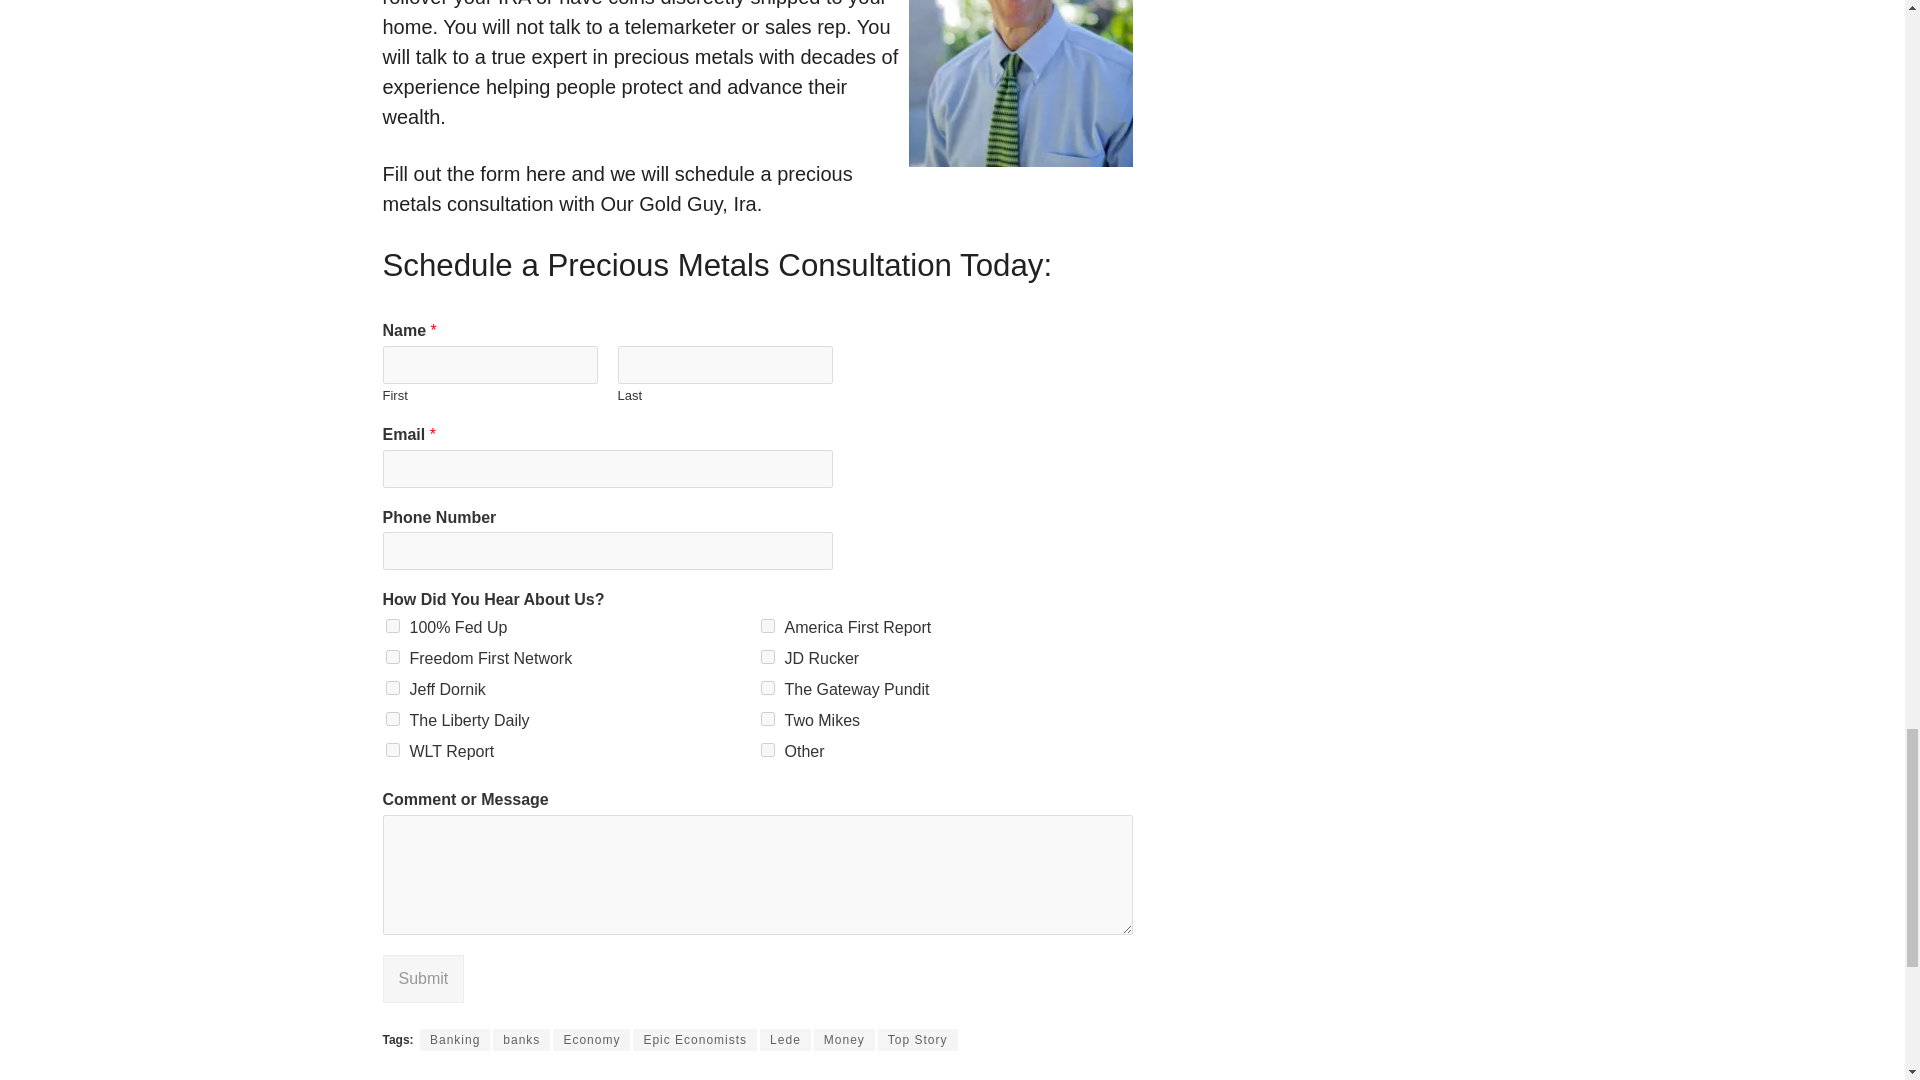 This screenshot has height=1080, width=1920. Describe the element at coordinates (766, 688) in the screenshot. I see `The Gateway Pundit` at that location.